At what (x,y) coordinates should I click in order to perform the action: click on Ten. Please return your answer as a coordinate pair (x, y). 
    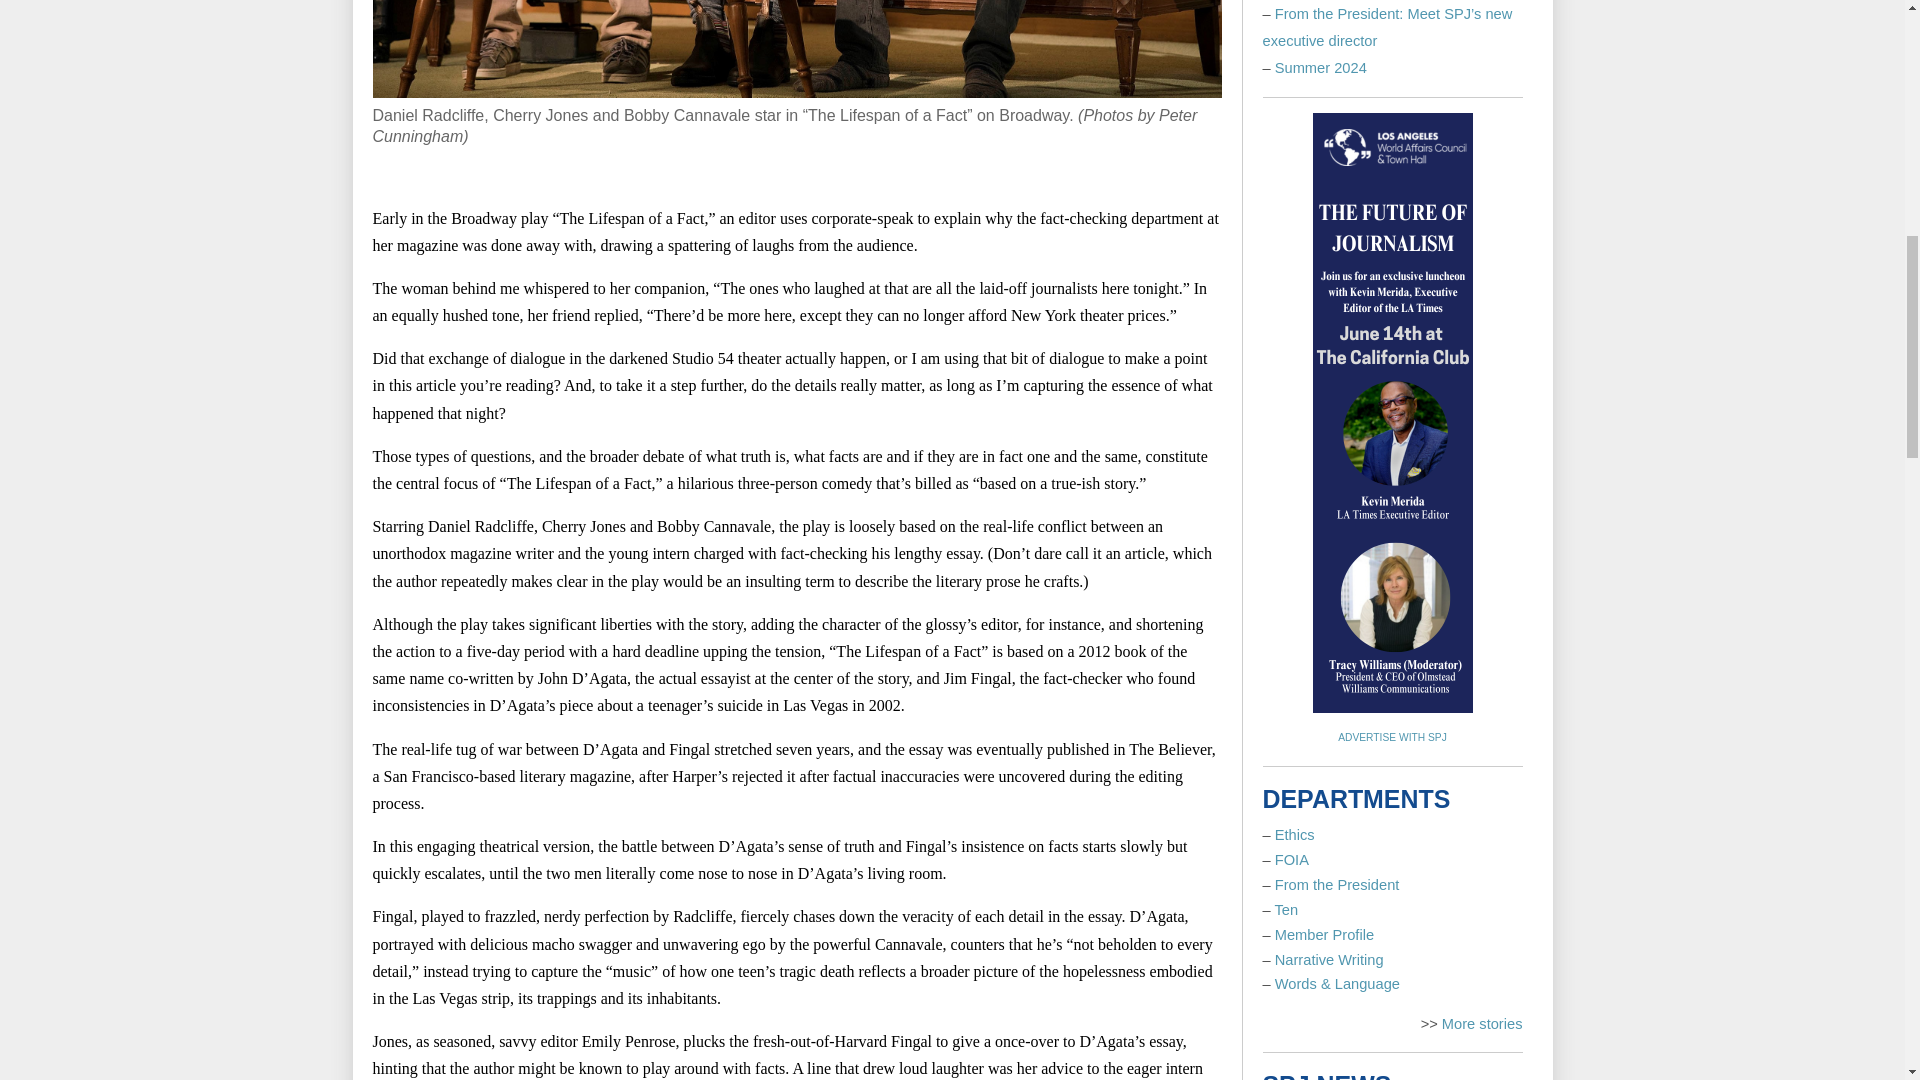
    Looking at the image, I should click on (1286, 910).